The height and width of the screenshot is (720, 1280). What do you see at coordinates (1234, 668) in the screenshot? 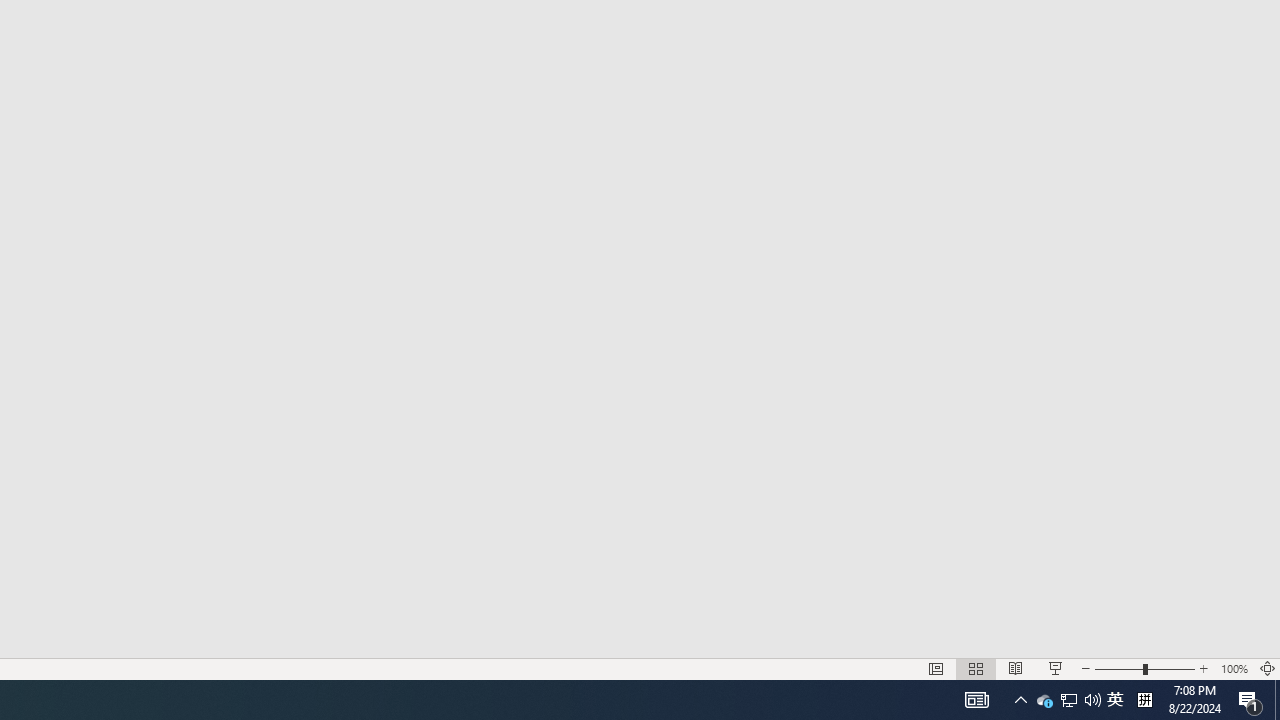
I see `Zoom 100%` at bounding box center [1234, 668].